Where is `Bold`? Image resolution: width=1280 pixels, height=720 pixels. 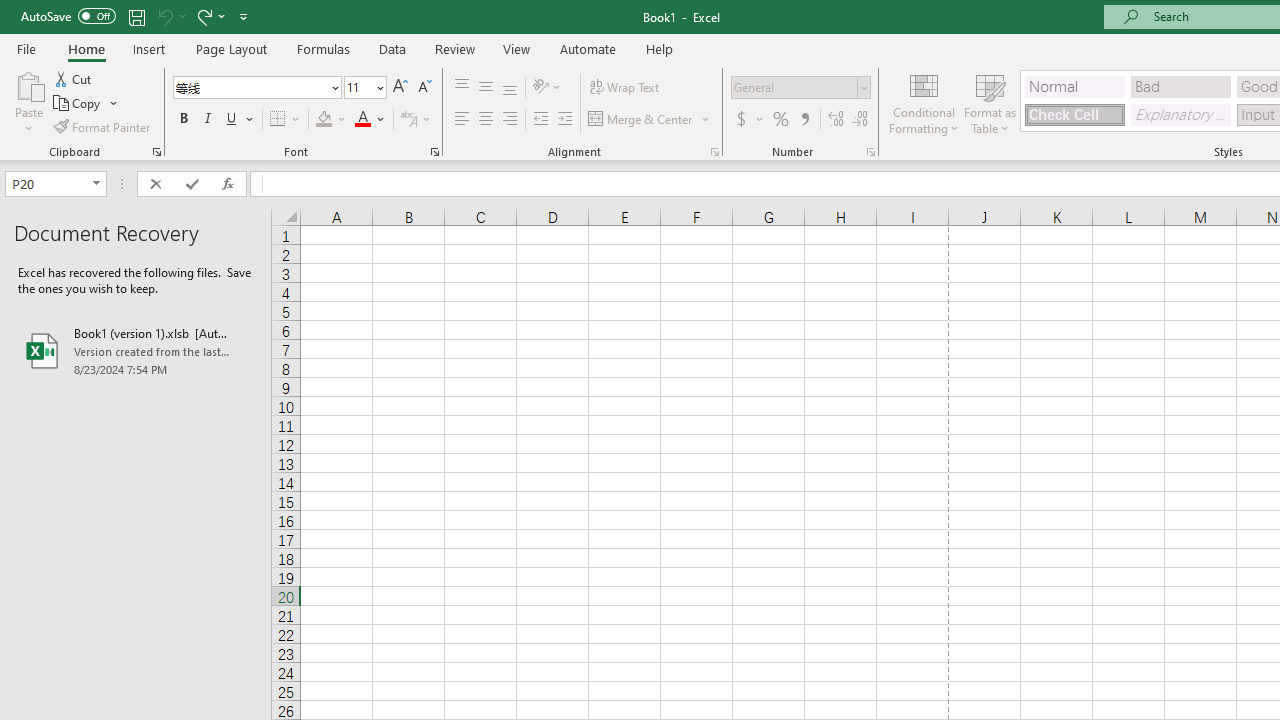 Bold is located at coordinates (183, 120).